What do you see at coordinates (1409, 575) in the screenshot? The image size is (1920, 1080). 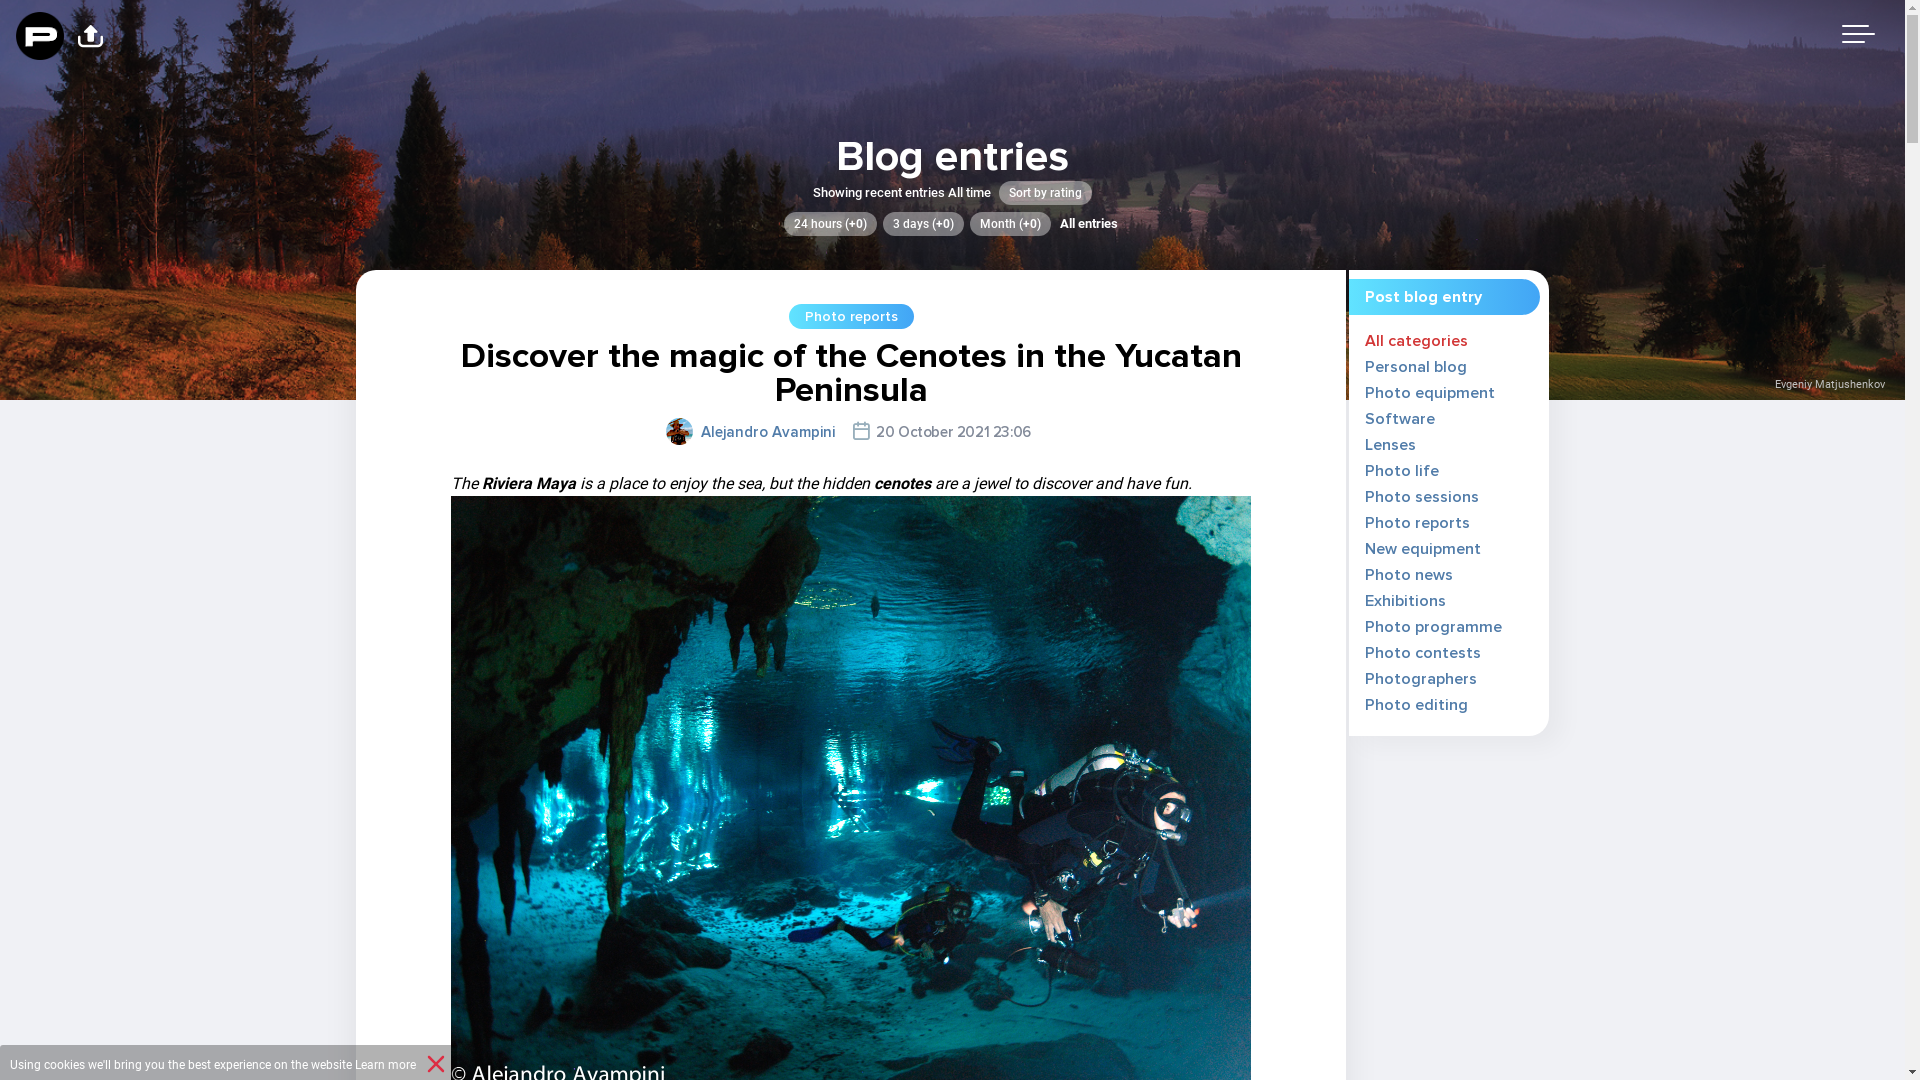 I see `Photo news` at bounding box center [1409, 575].